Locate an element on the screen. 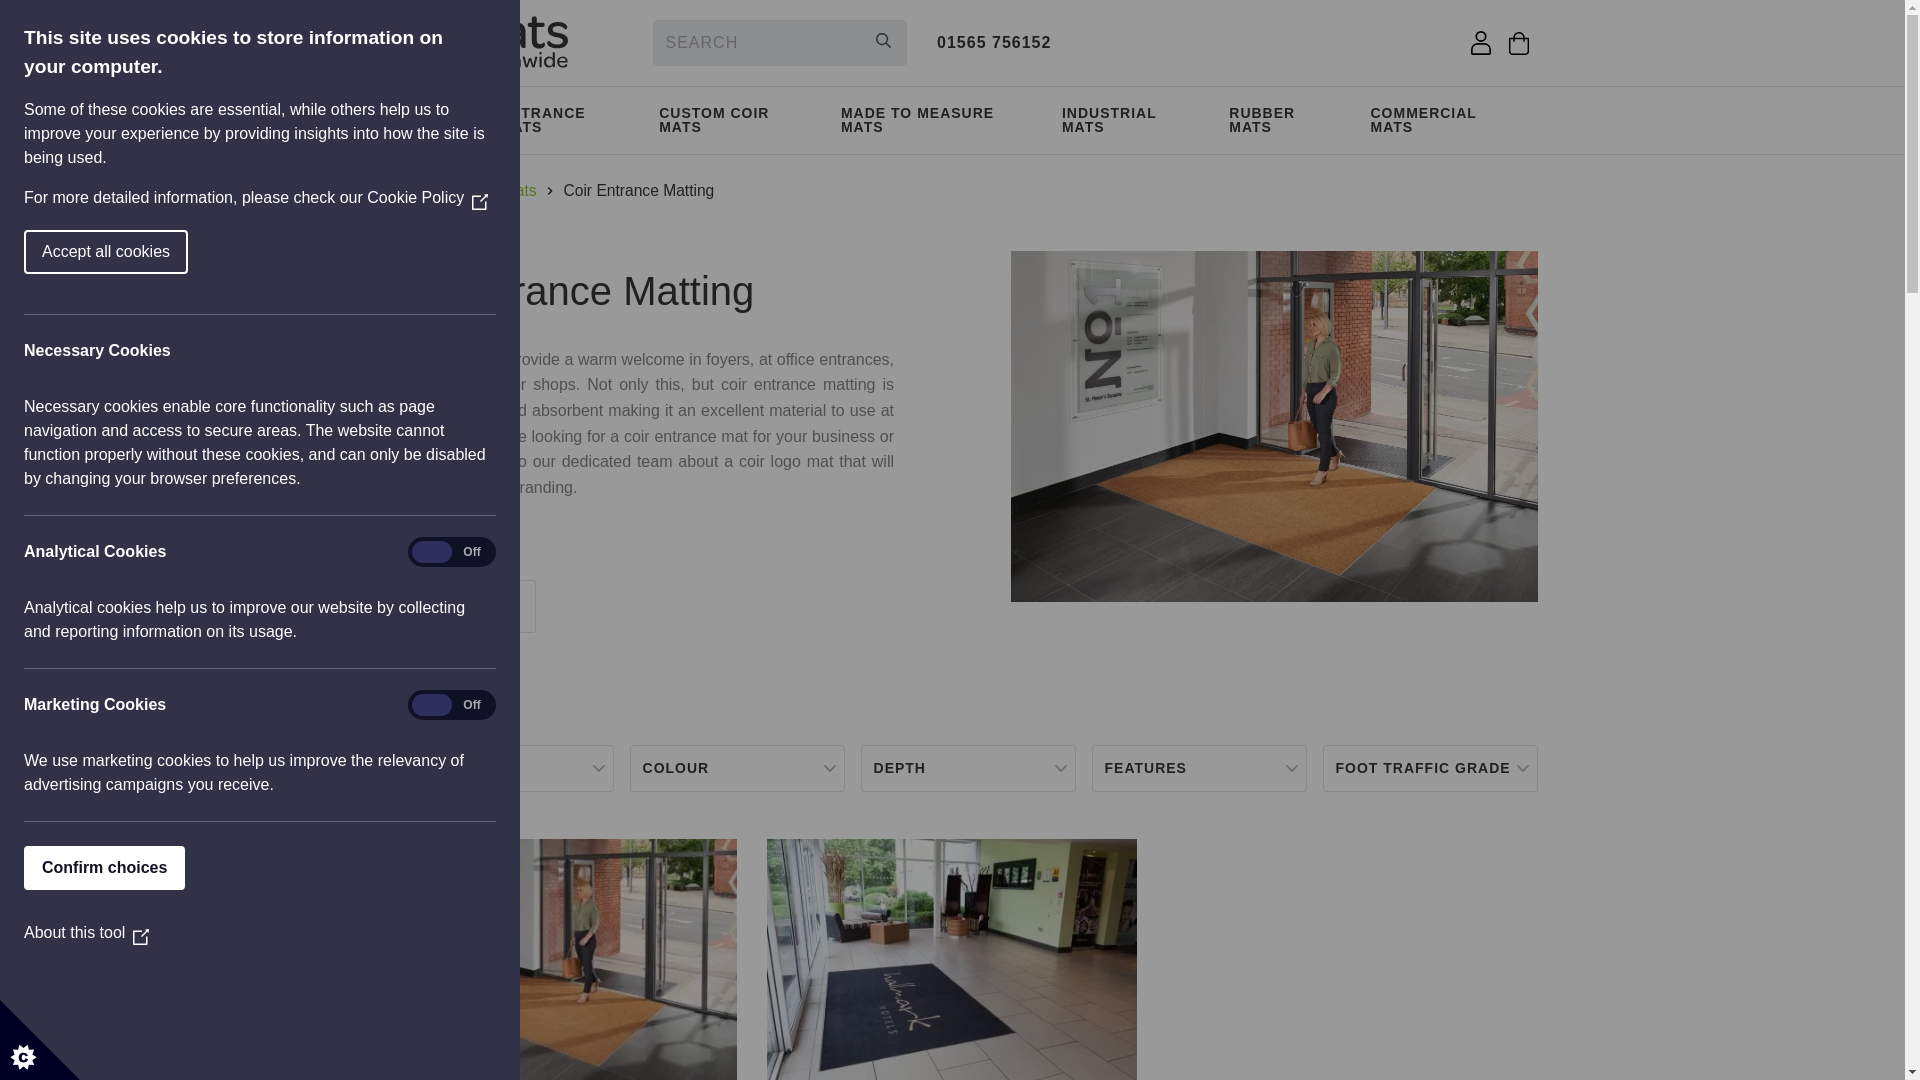  ENTRANCE MATS is located at coordinates (568, 120).